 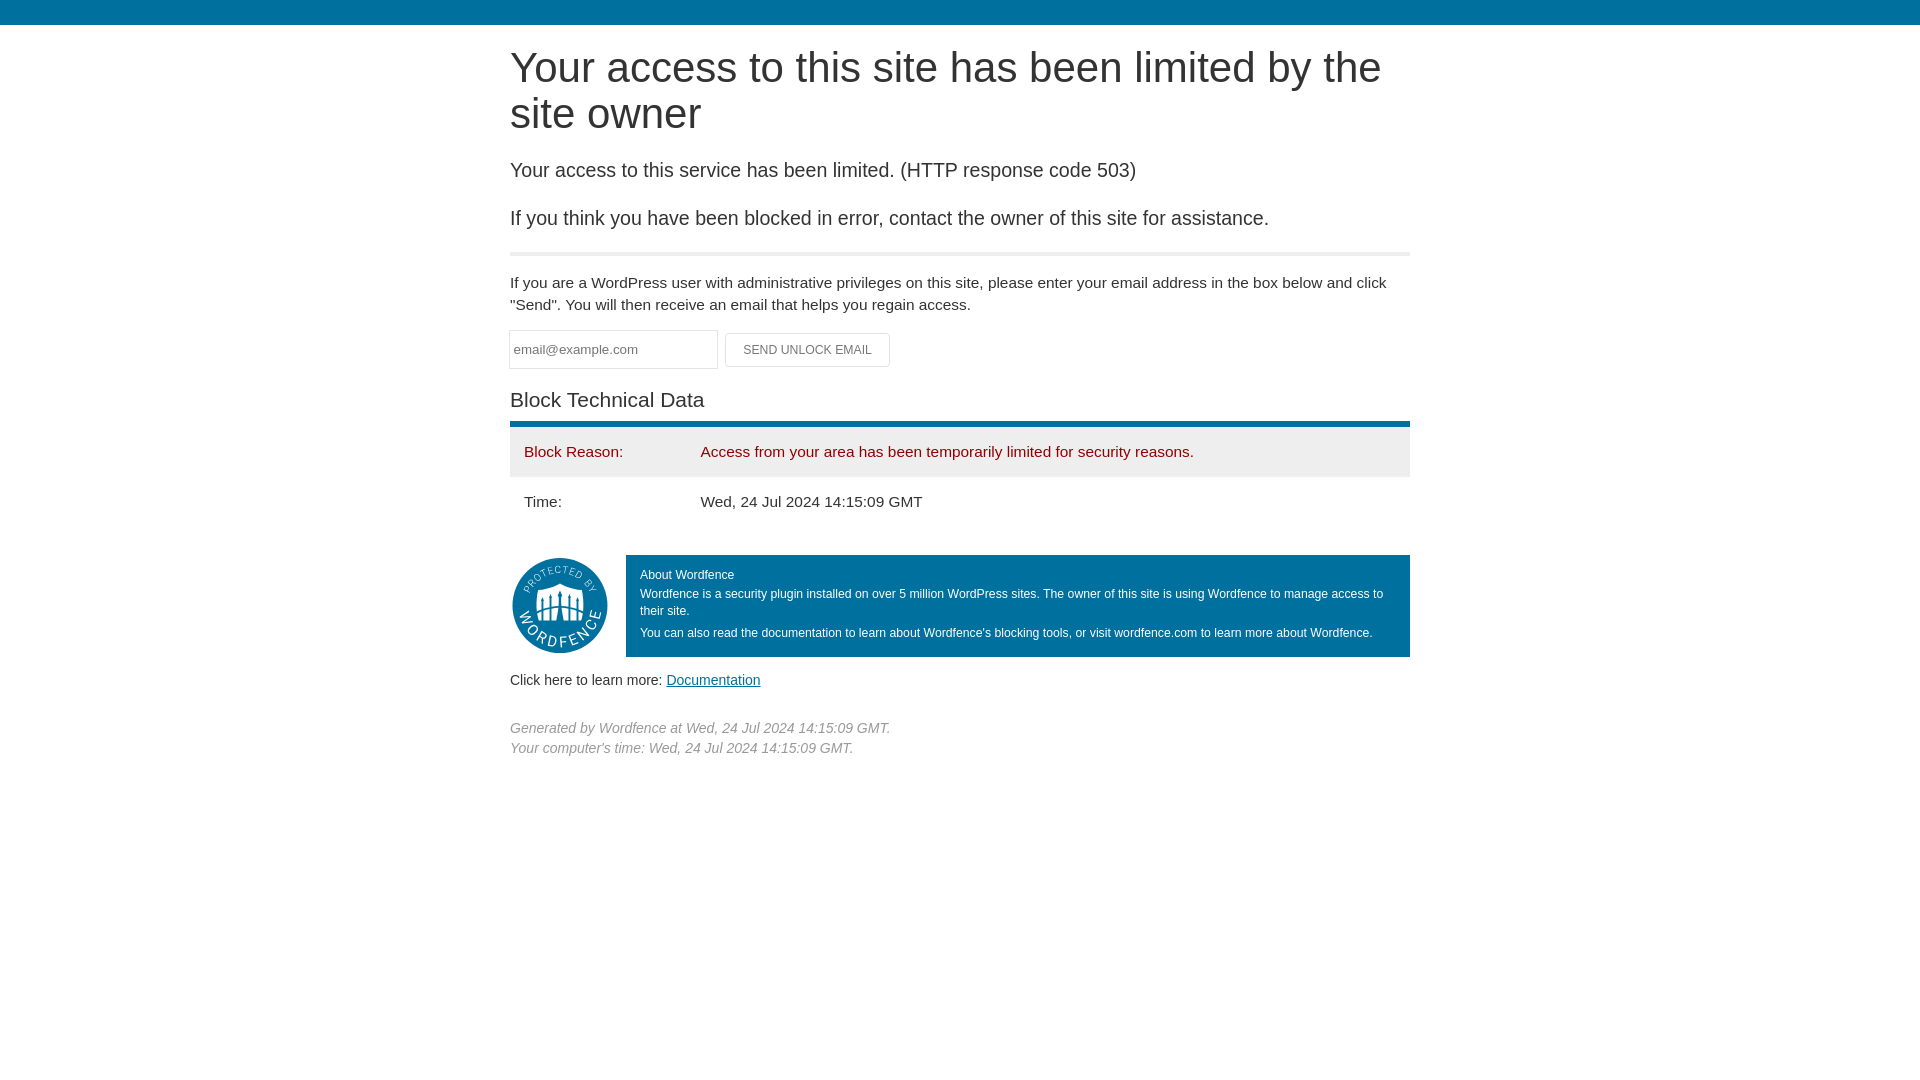 I want to click on Send Unlock Email, so click(x=808, y=350).